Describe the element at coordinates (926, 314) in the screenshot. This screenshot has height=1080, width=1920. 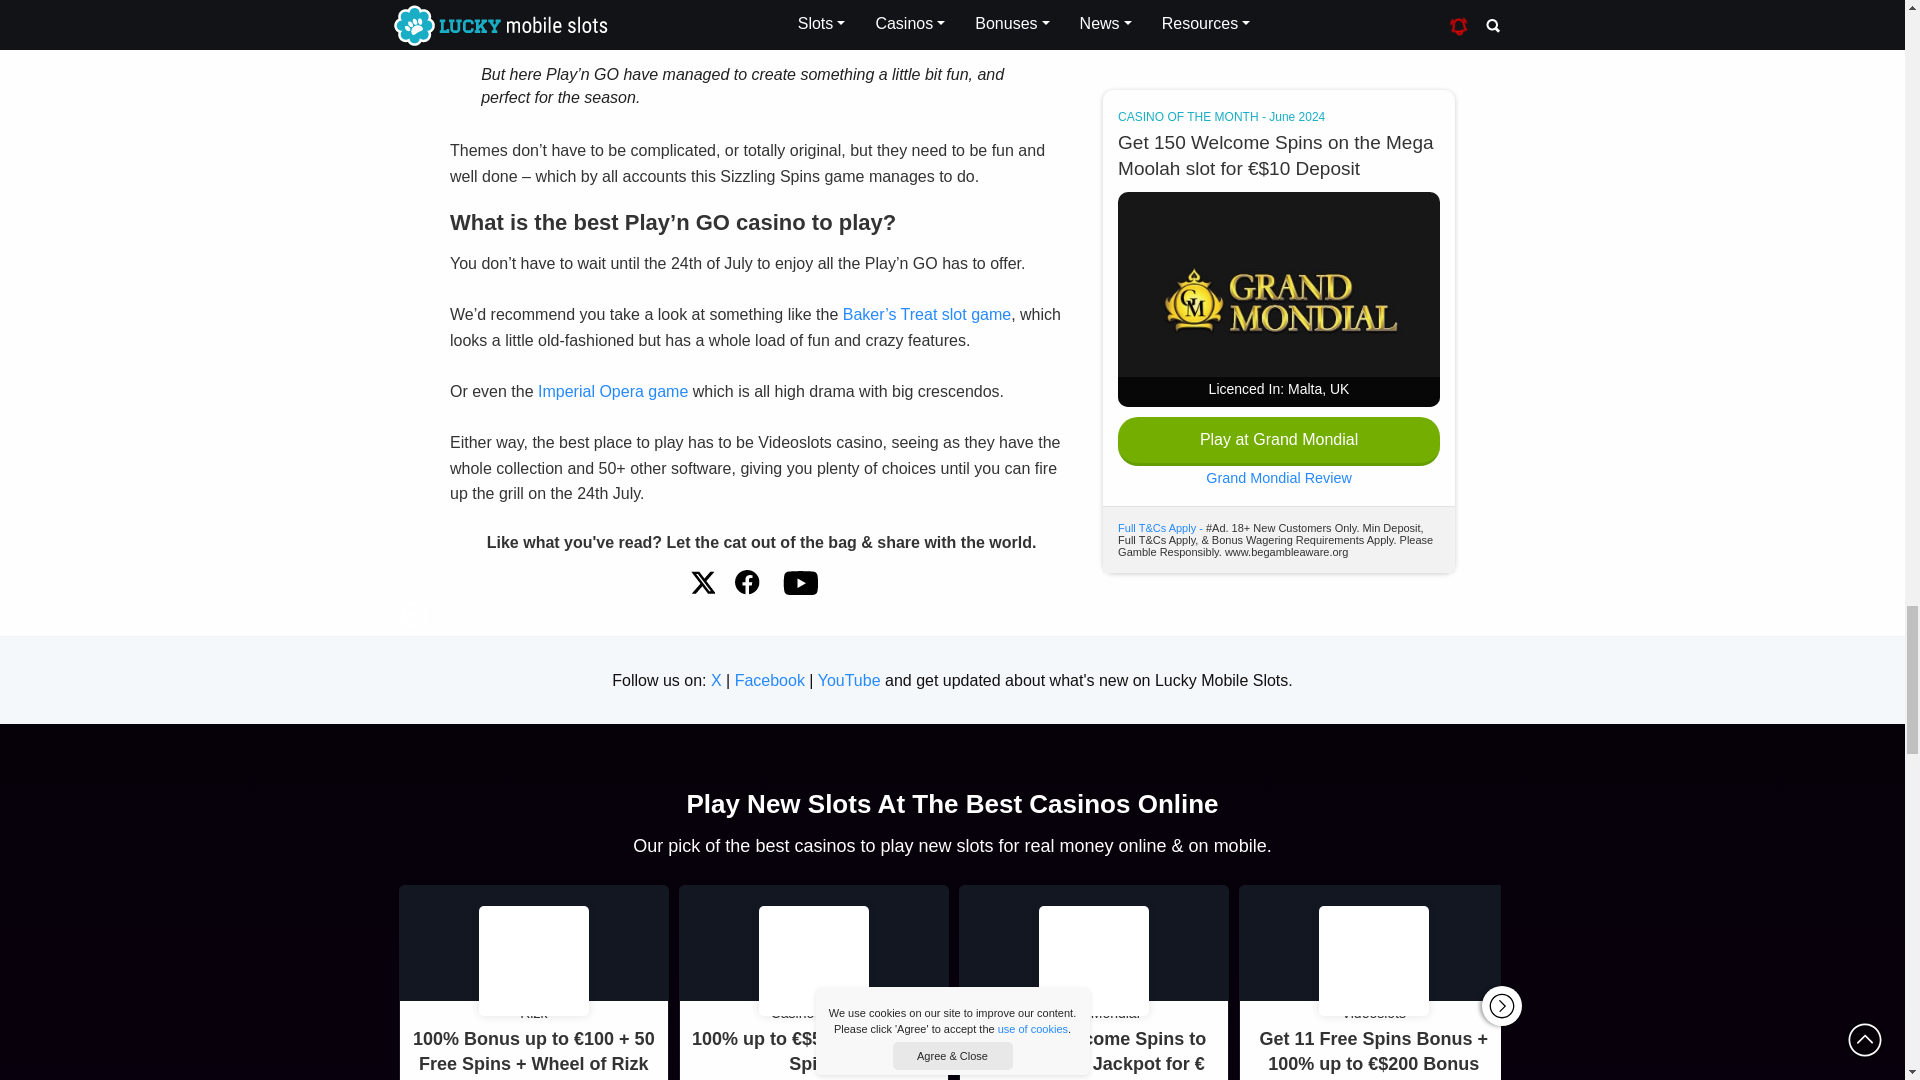
I see `Bakers Treat Mobile Slot Review` at that location.